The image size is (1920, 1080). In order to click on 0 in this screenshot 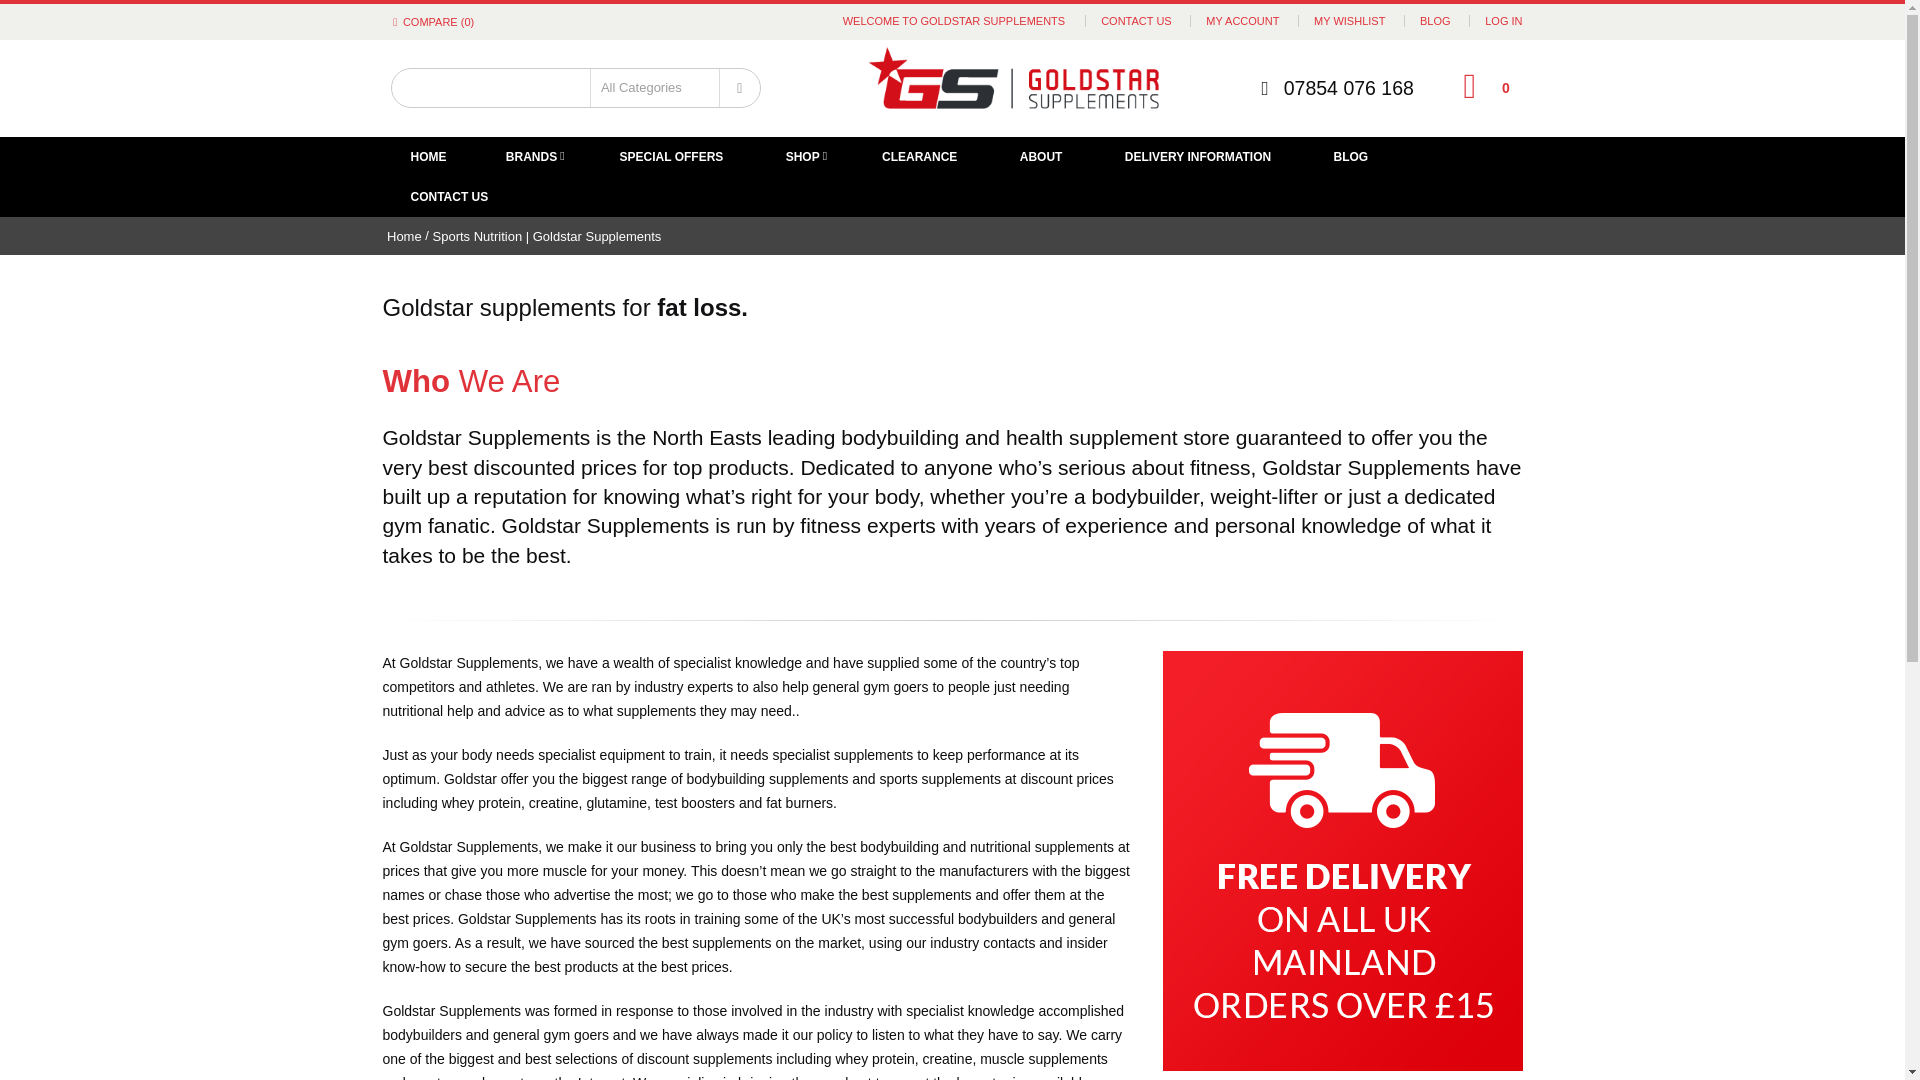, I will do `click(1470, 84)`.